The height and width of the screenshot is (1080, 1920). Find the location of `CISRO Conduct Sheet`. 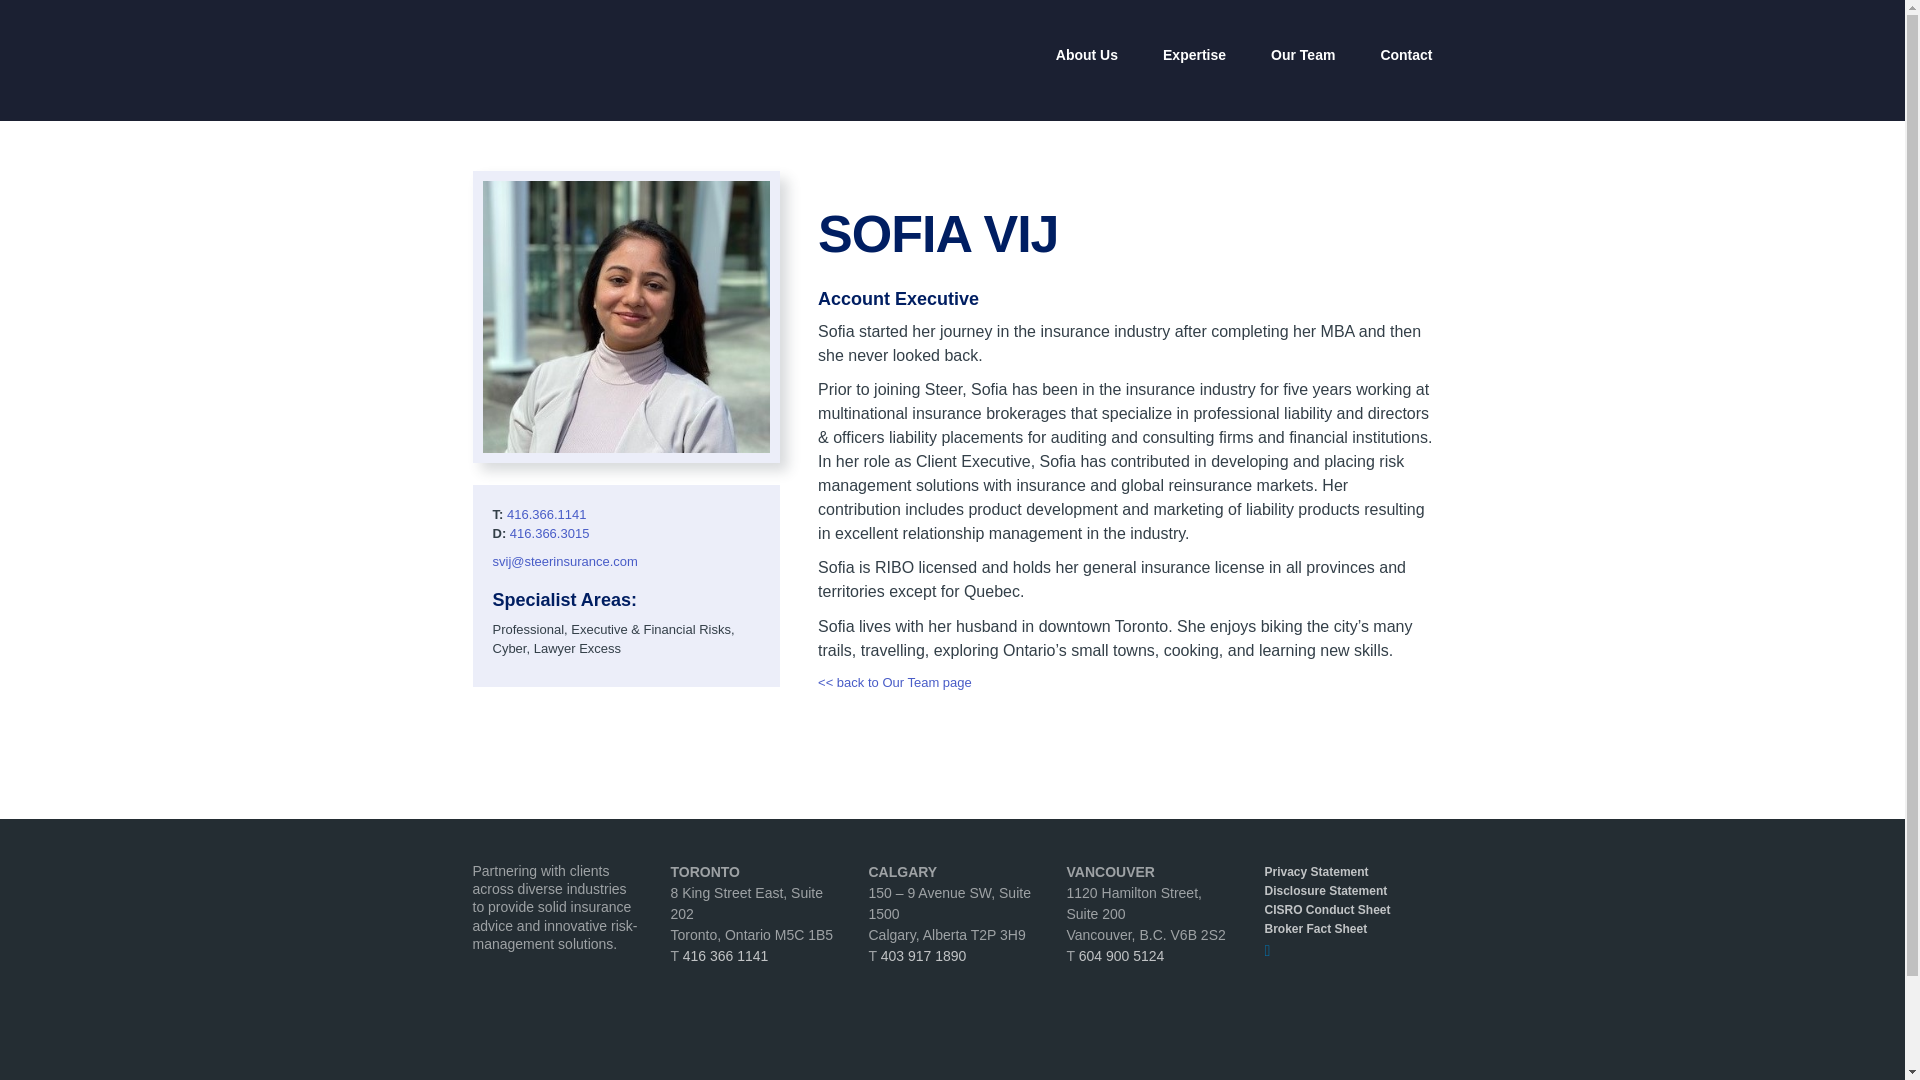

CISRO Conduct Sheet is located at coordinates (1346, 910).